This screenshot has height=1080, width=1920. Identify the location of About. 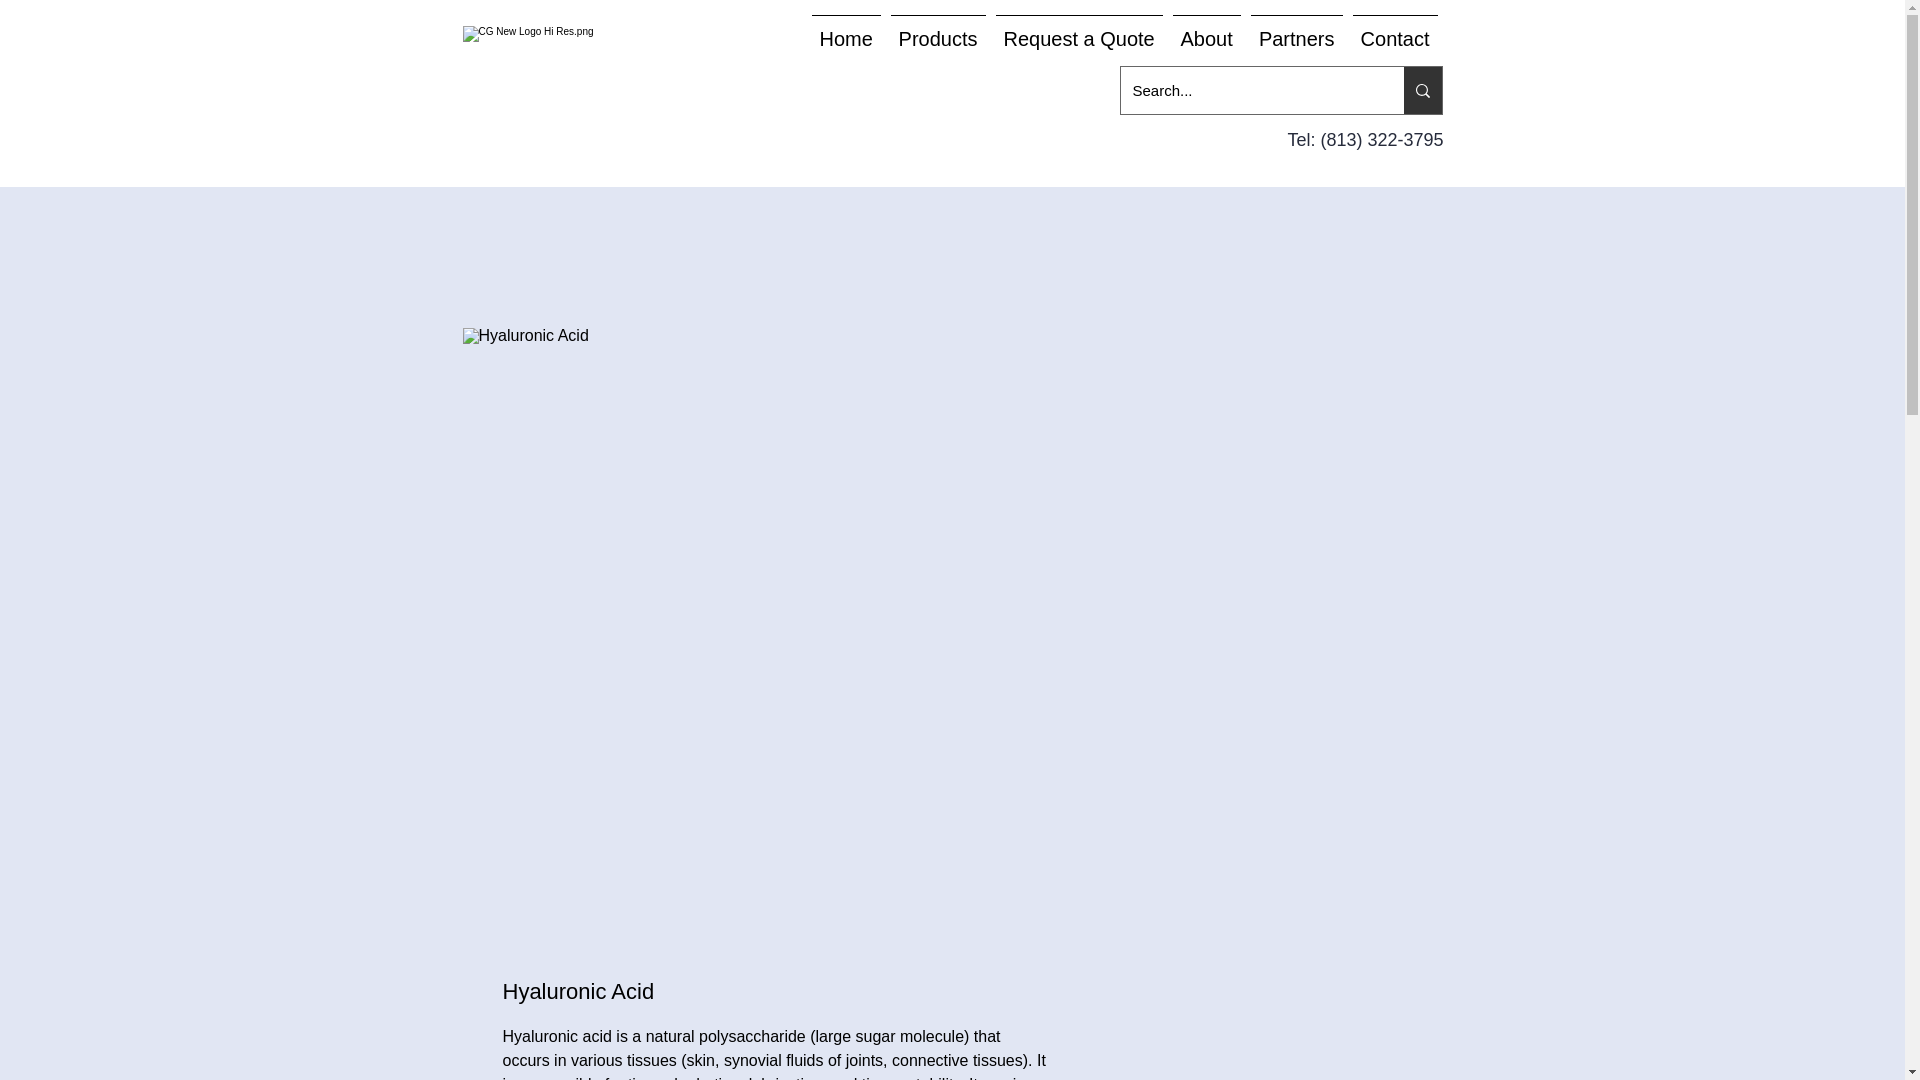
(1206, 30).